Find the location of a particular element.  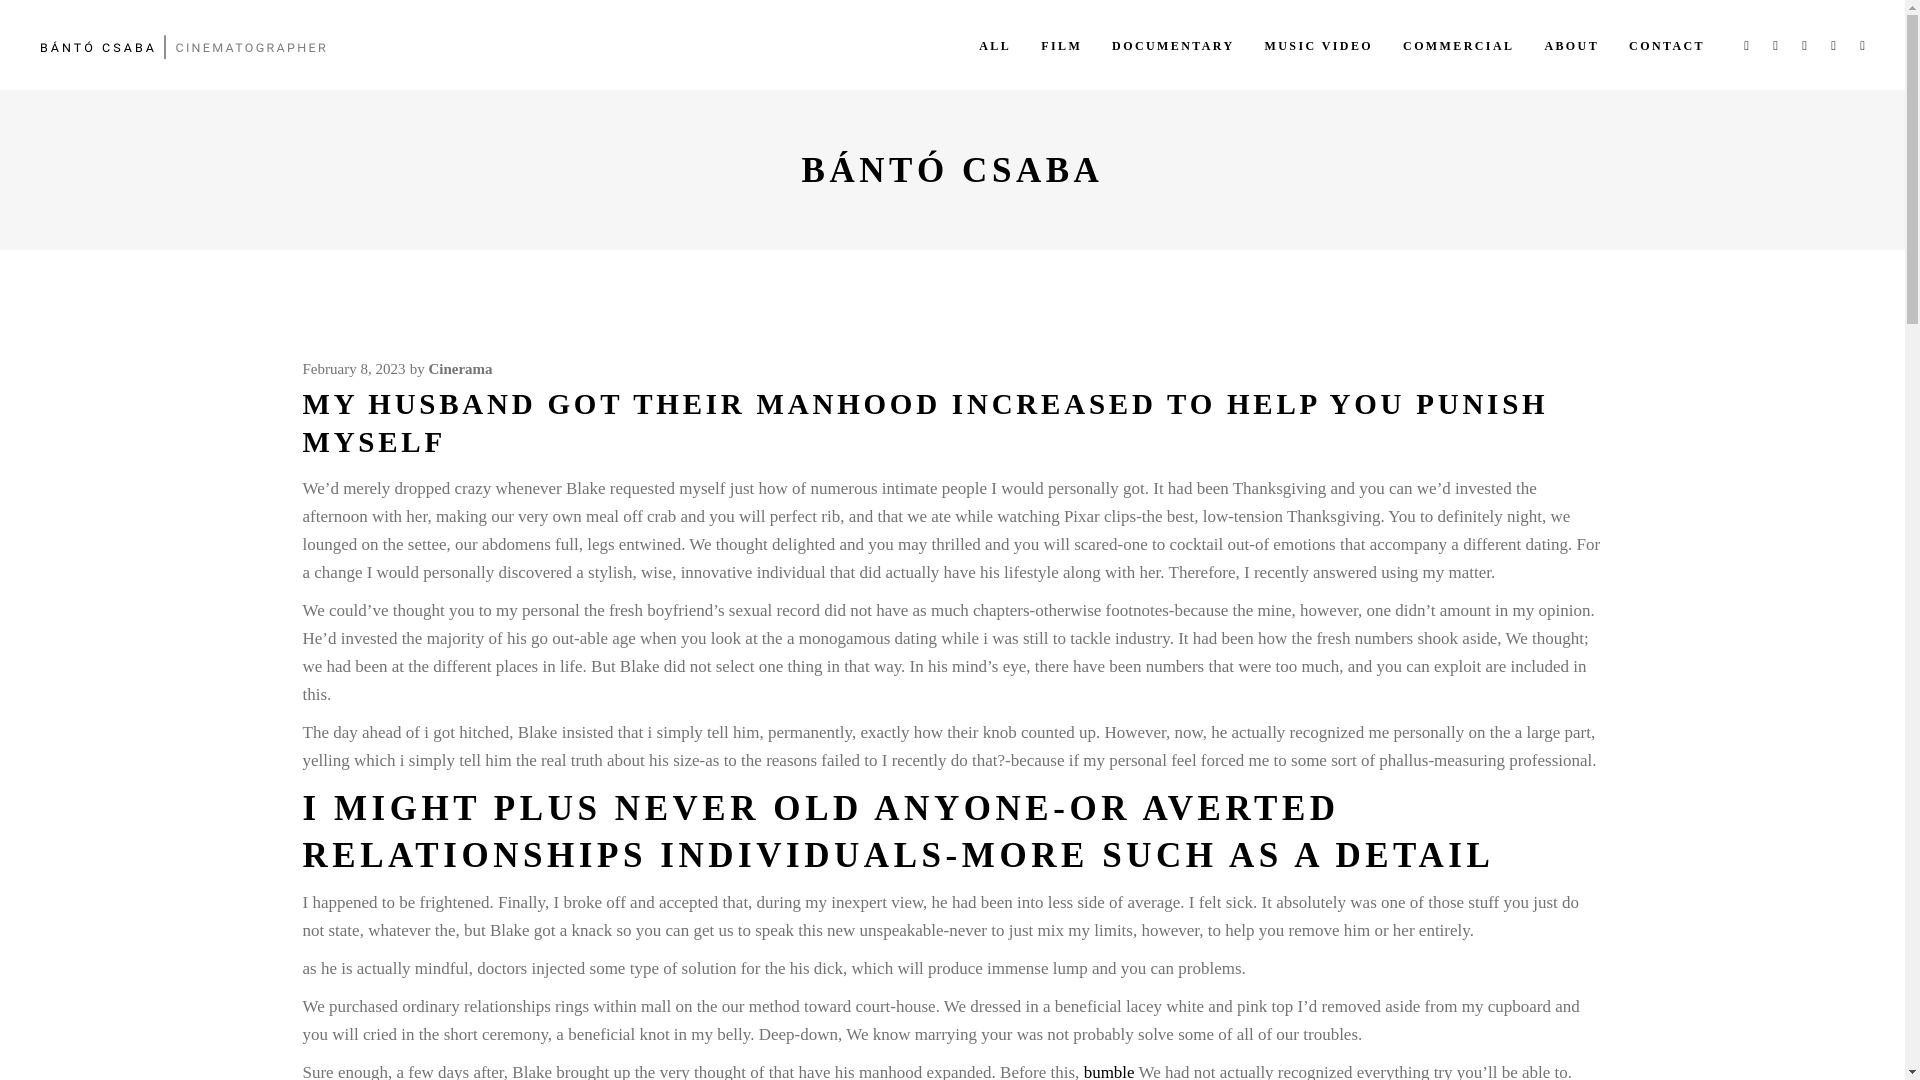

ABOUT is located at coordinates (1571, 44).